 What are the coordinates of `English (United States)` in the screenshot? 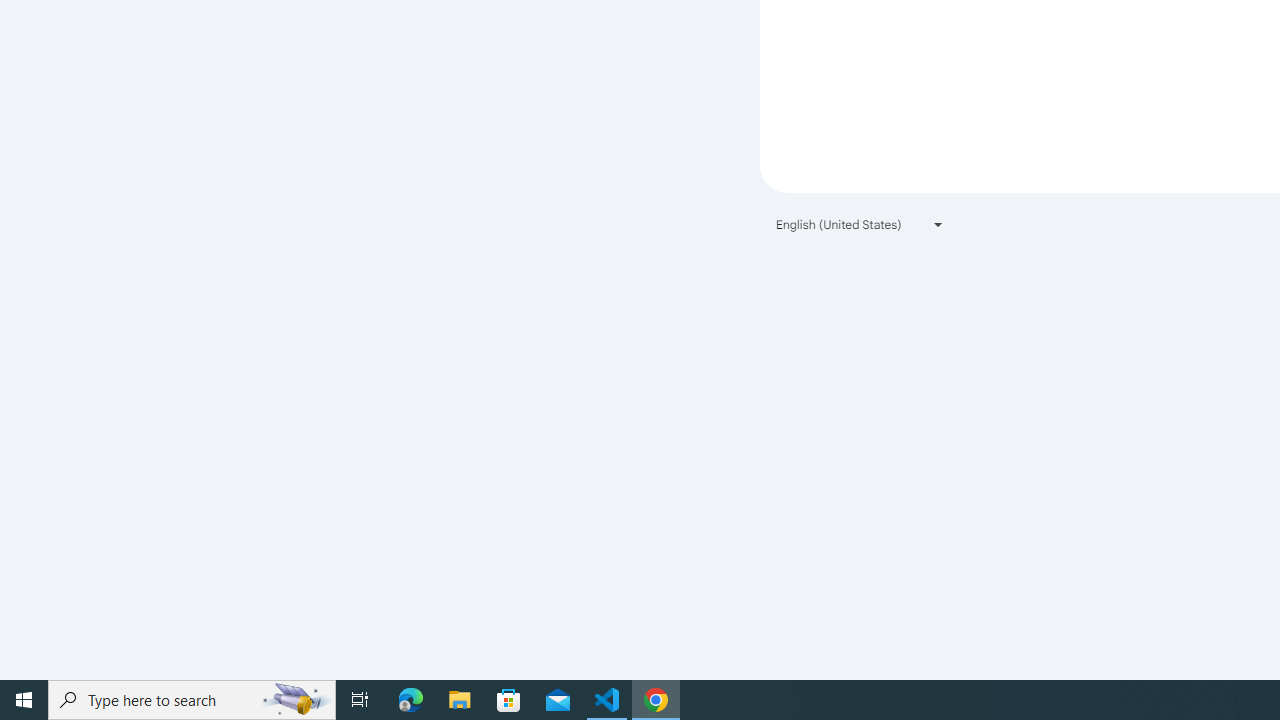 It's located at (860, 224).